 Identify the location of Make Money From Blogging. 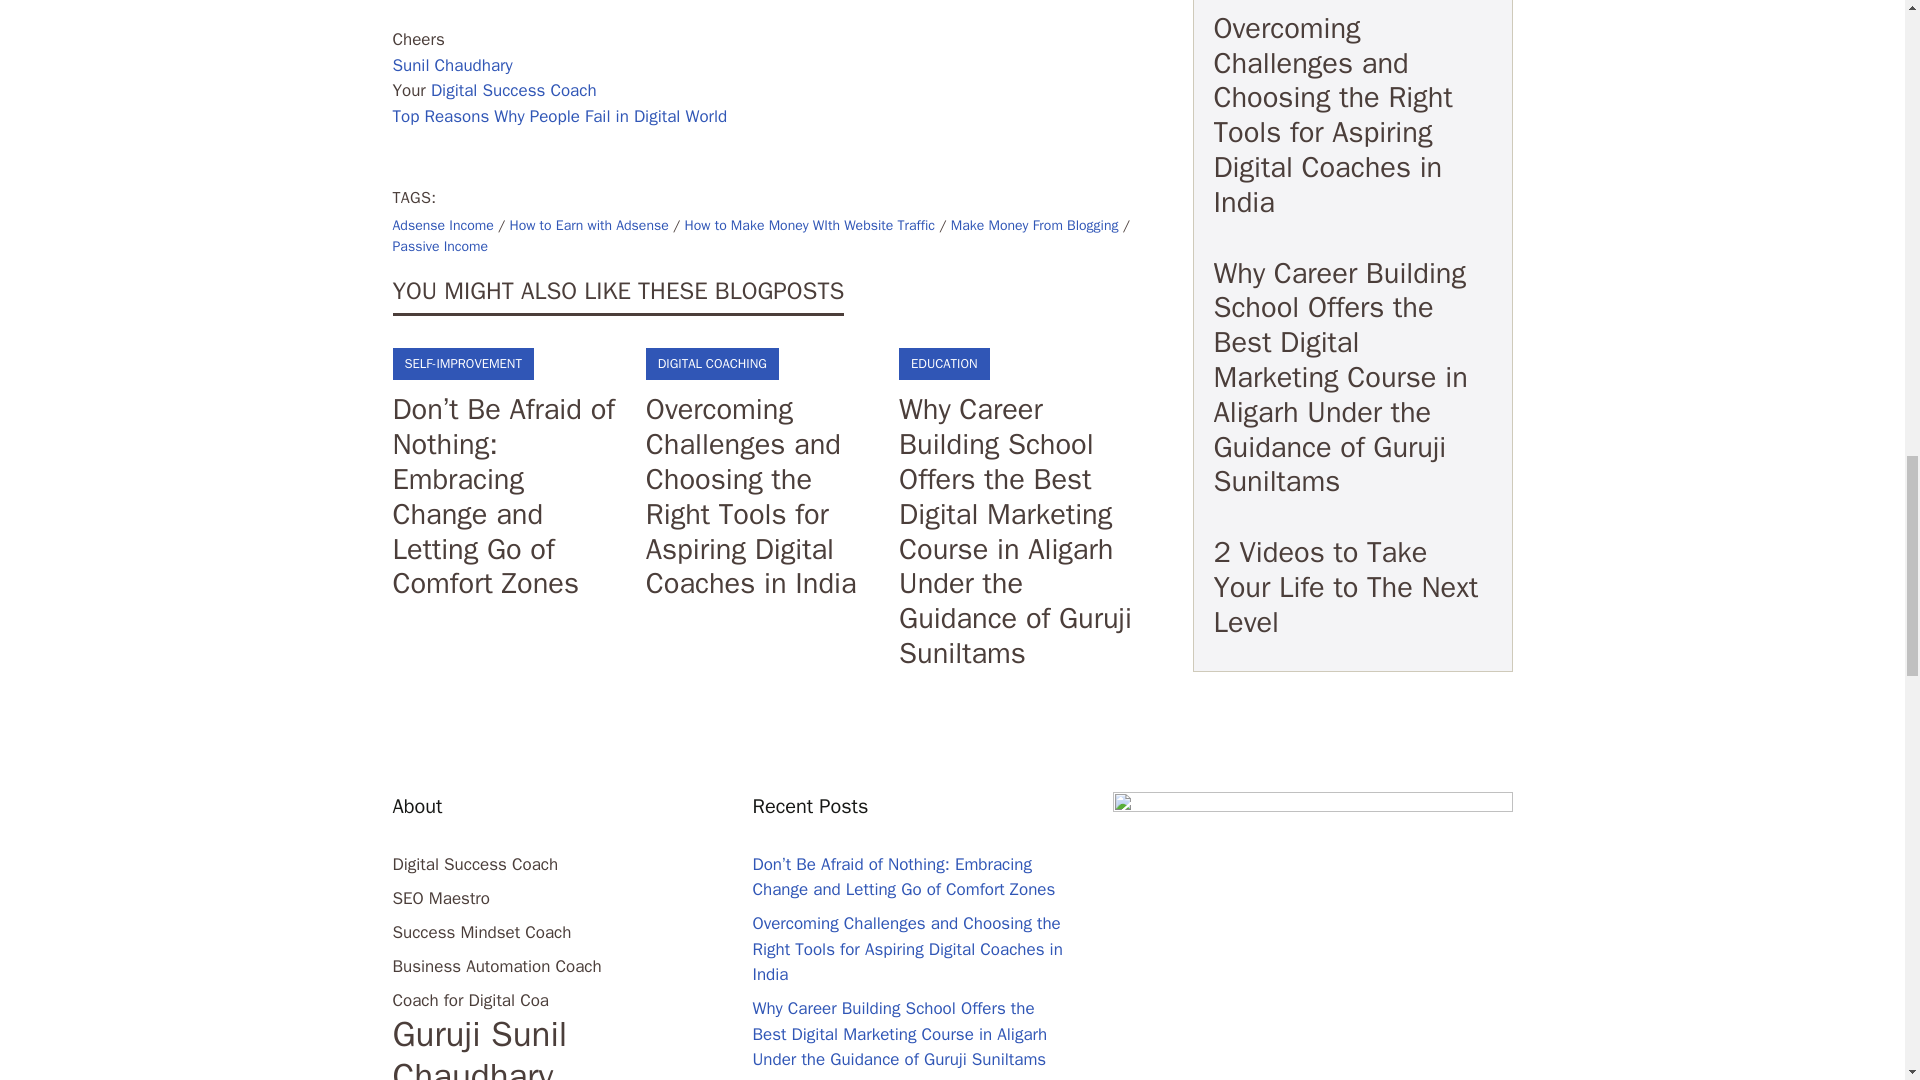
(1034, 226).